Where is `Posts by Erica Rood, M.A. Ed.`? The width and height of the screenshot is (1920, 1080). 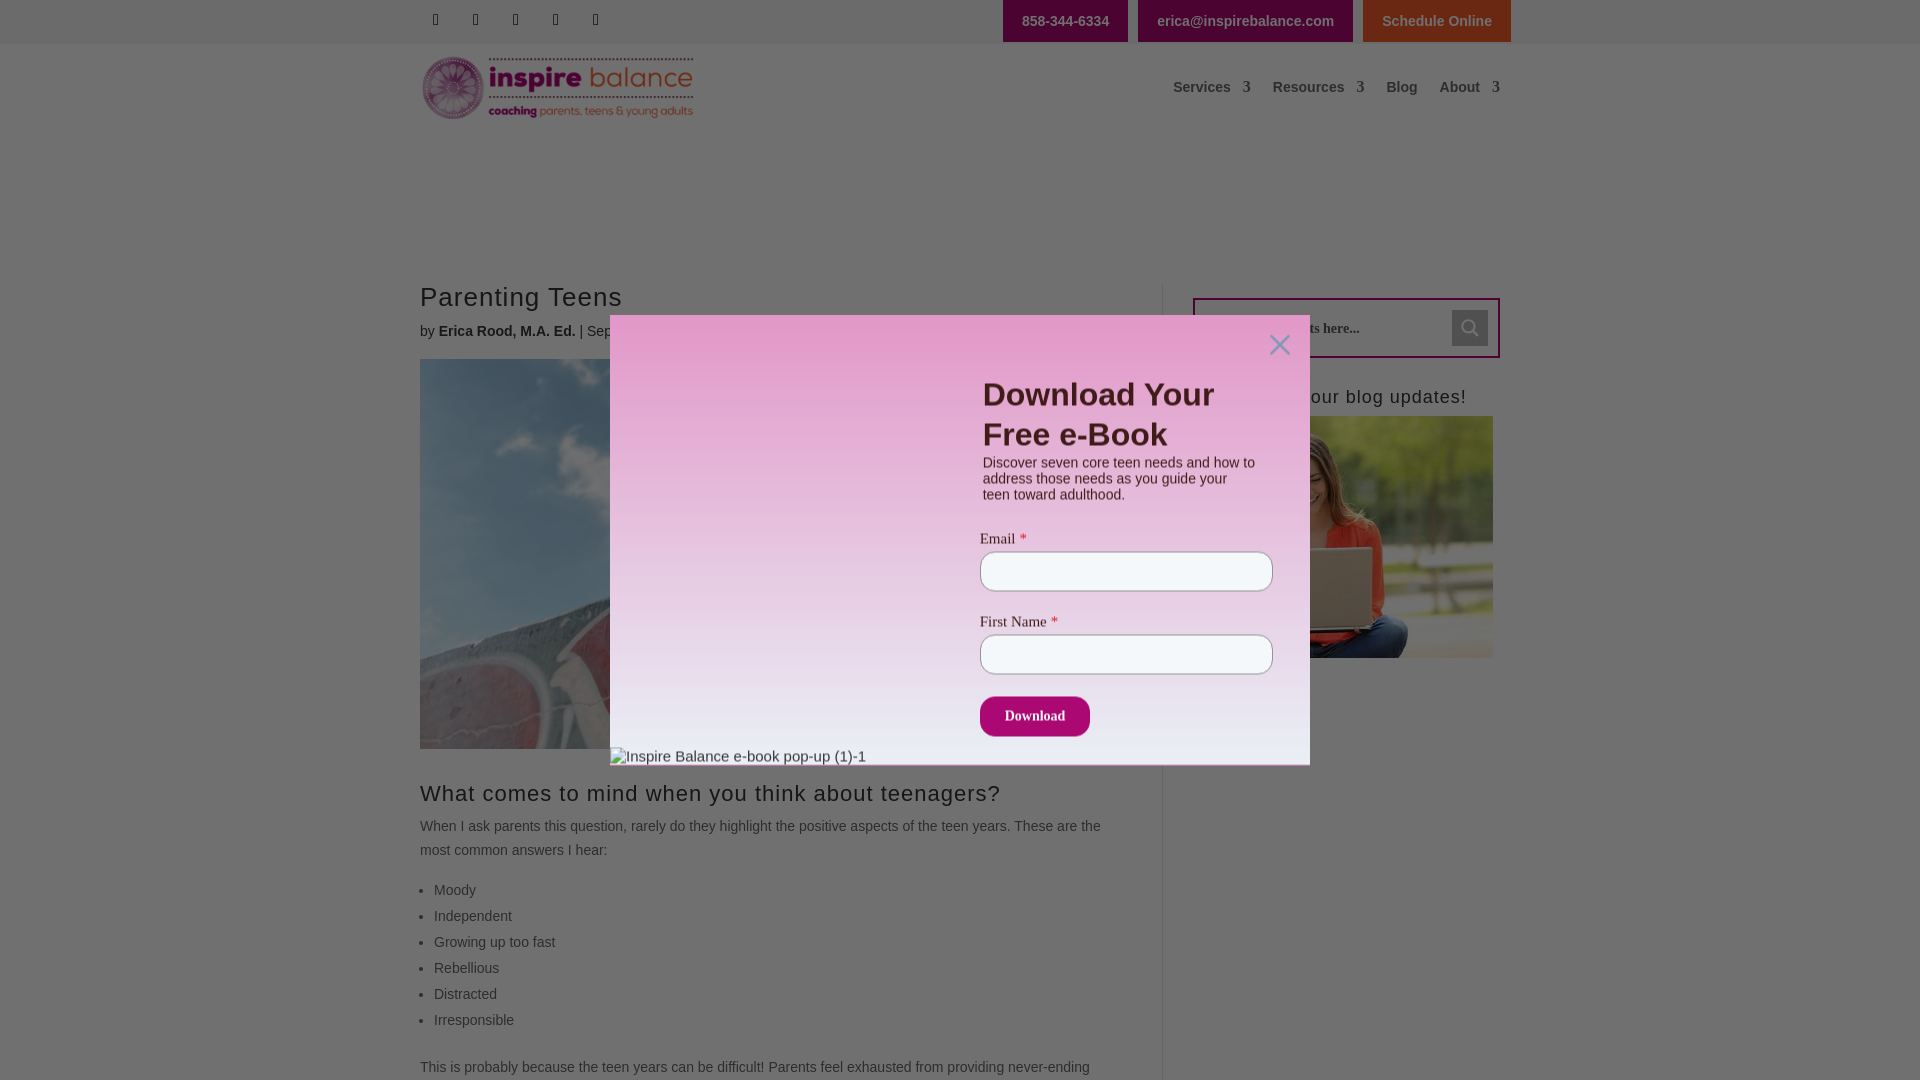
Posts by Erica Rood, M.A. Ed. is located at coordinates (508, 330).